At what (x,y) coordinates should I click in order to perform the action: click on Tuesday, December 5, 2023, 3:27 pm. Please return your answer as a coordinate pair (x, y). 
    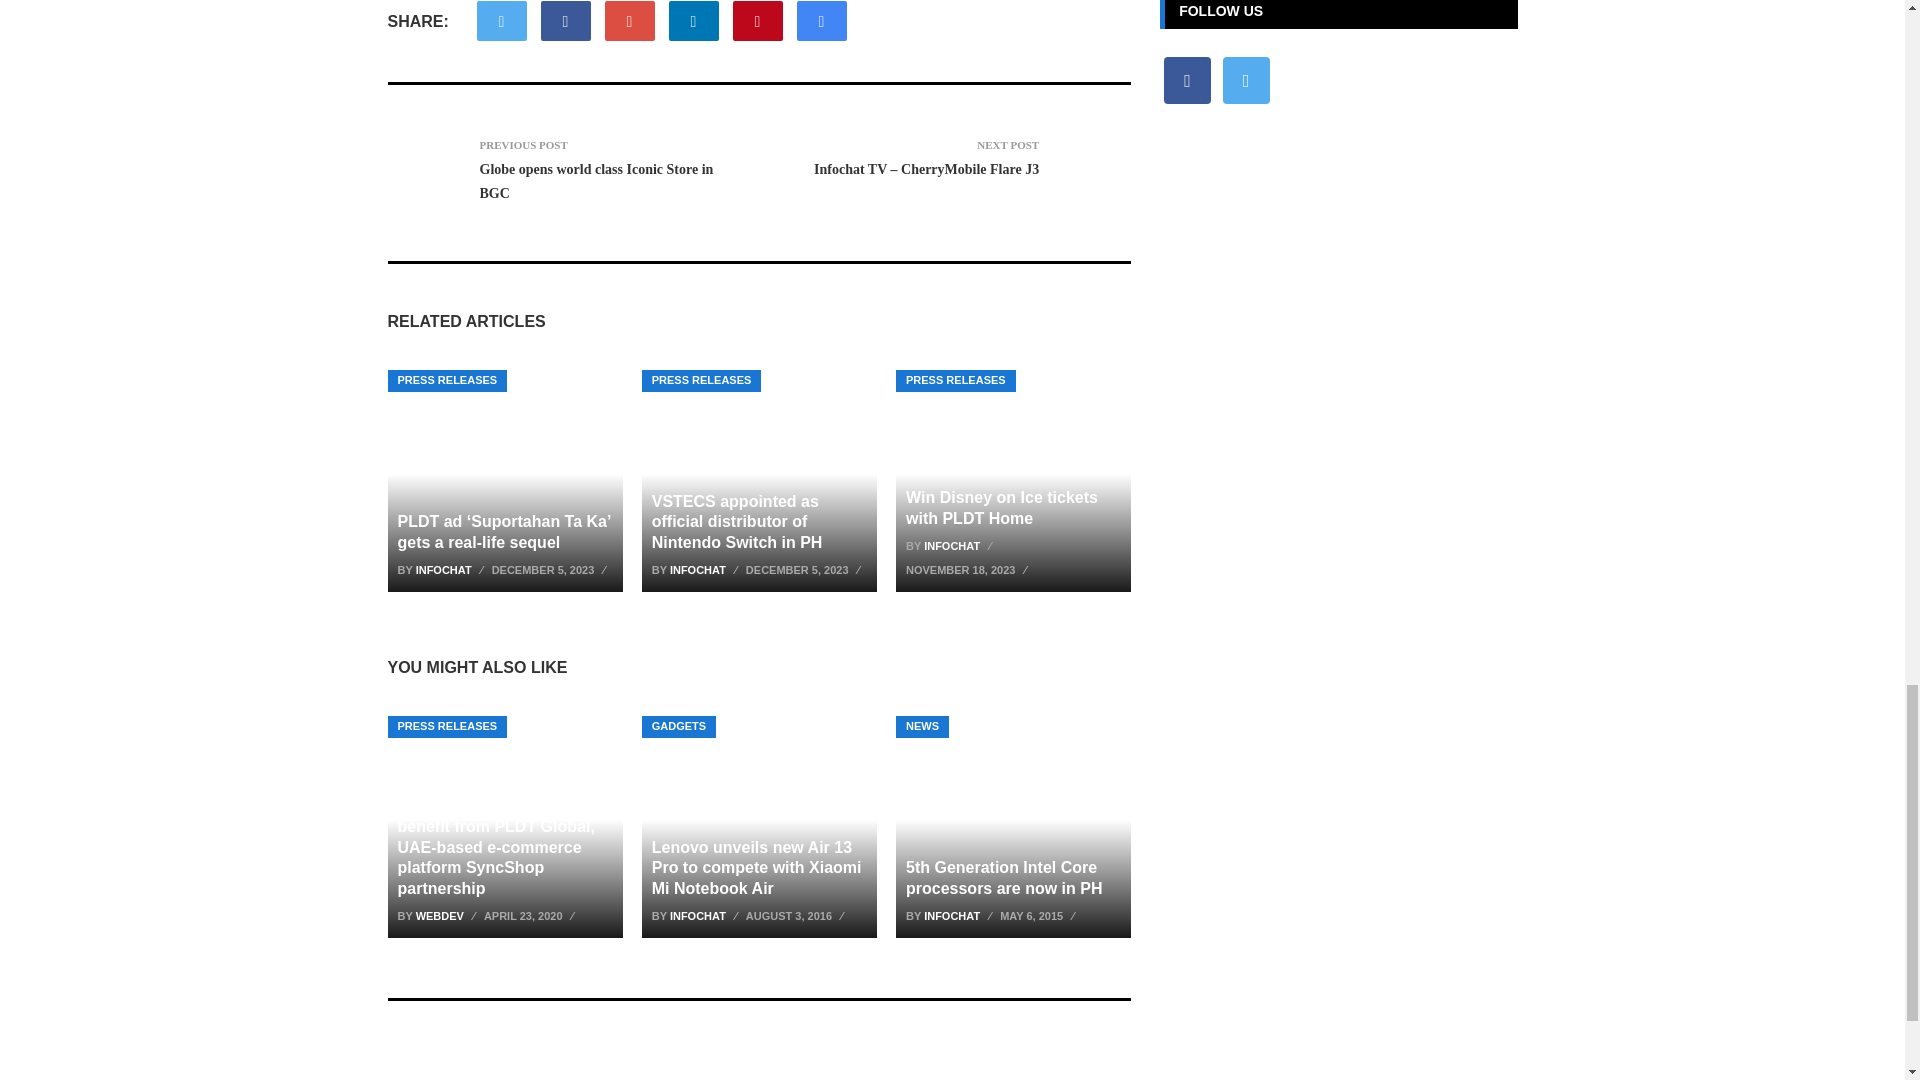
    Looking at the image, I should click on (806, 570).